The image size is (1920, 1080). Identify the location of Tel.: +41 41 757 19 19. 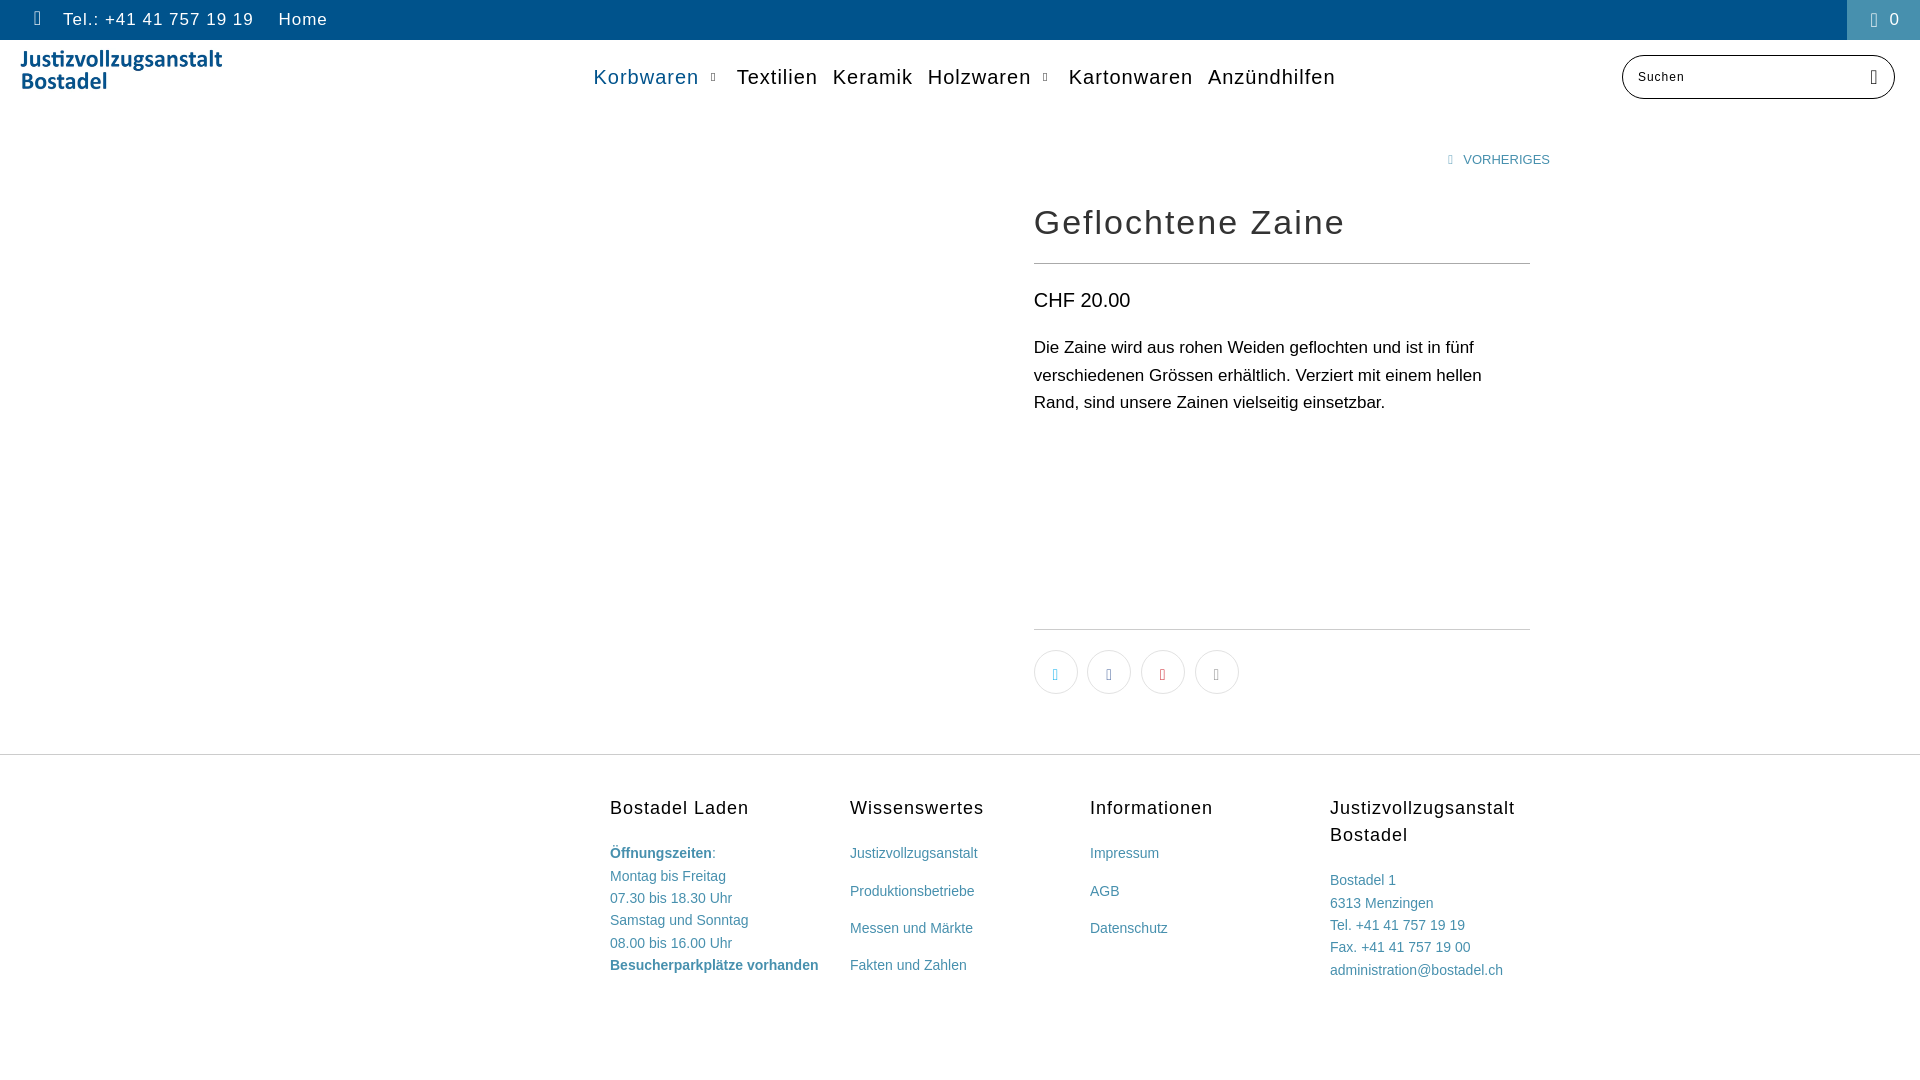
(158, 20).